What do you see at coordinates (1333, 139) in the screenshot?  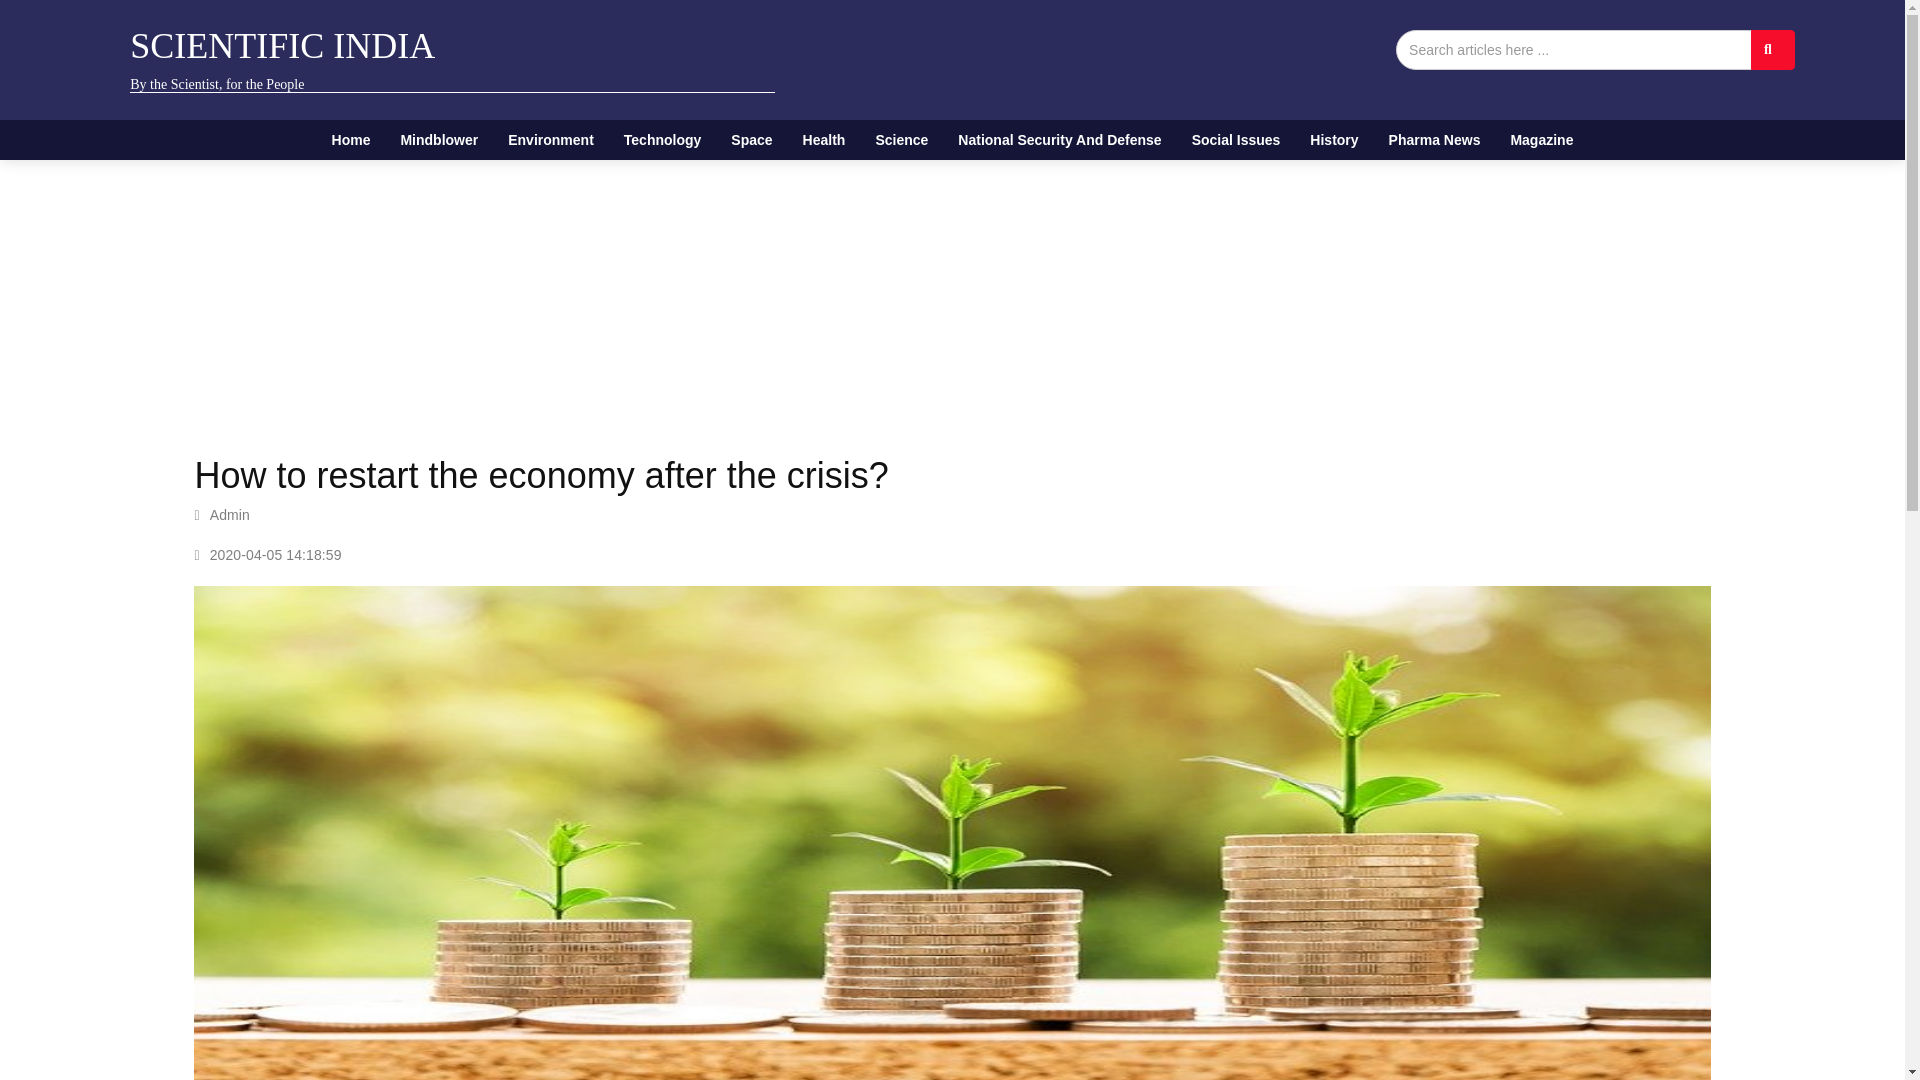 I see `History` at bounding box center [1333, 139].